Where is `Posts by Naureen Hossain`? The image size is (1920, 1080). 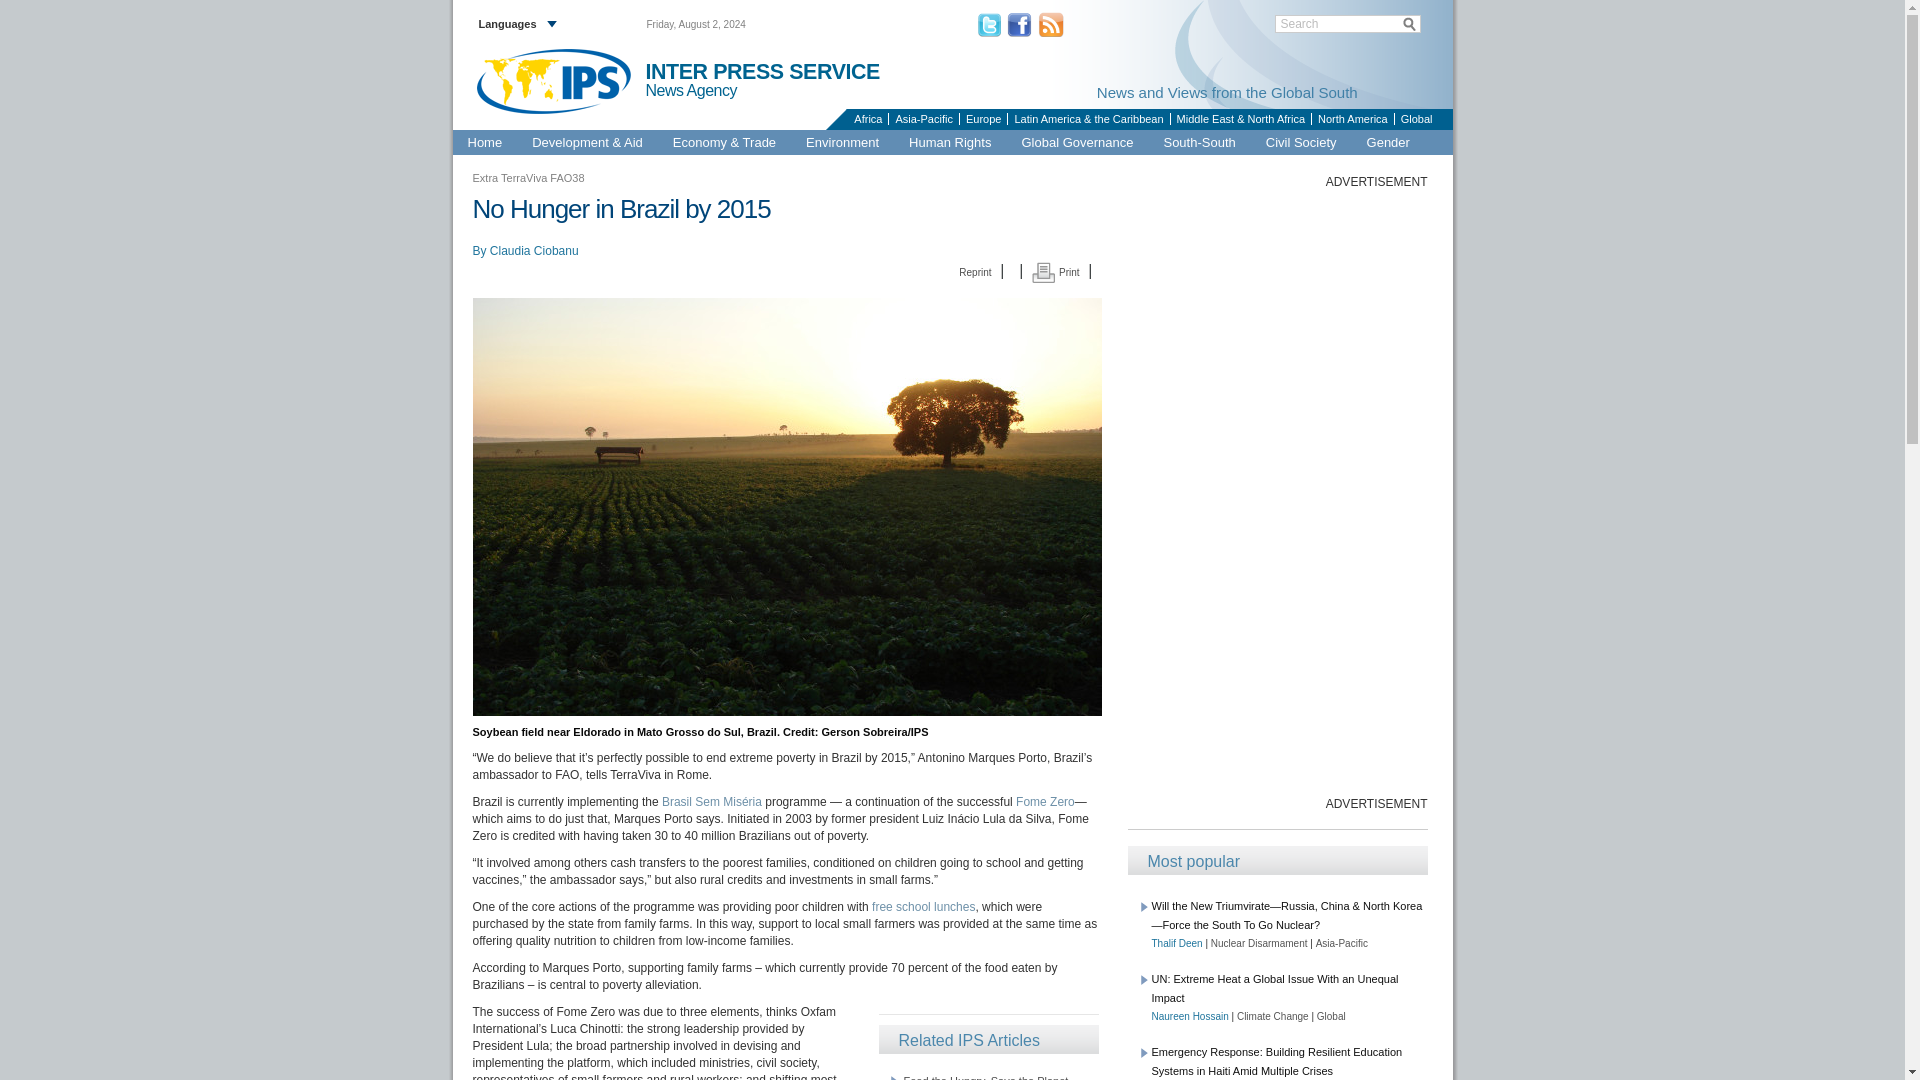 Posts by Naureen Hossain is located at coordinates (1190, 1016).